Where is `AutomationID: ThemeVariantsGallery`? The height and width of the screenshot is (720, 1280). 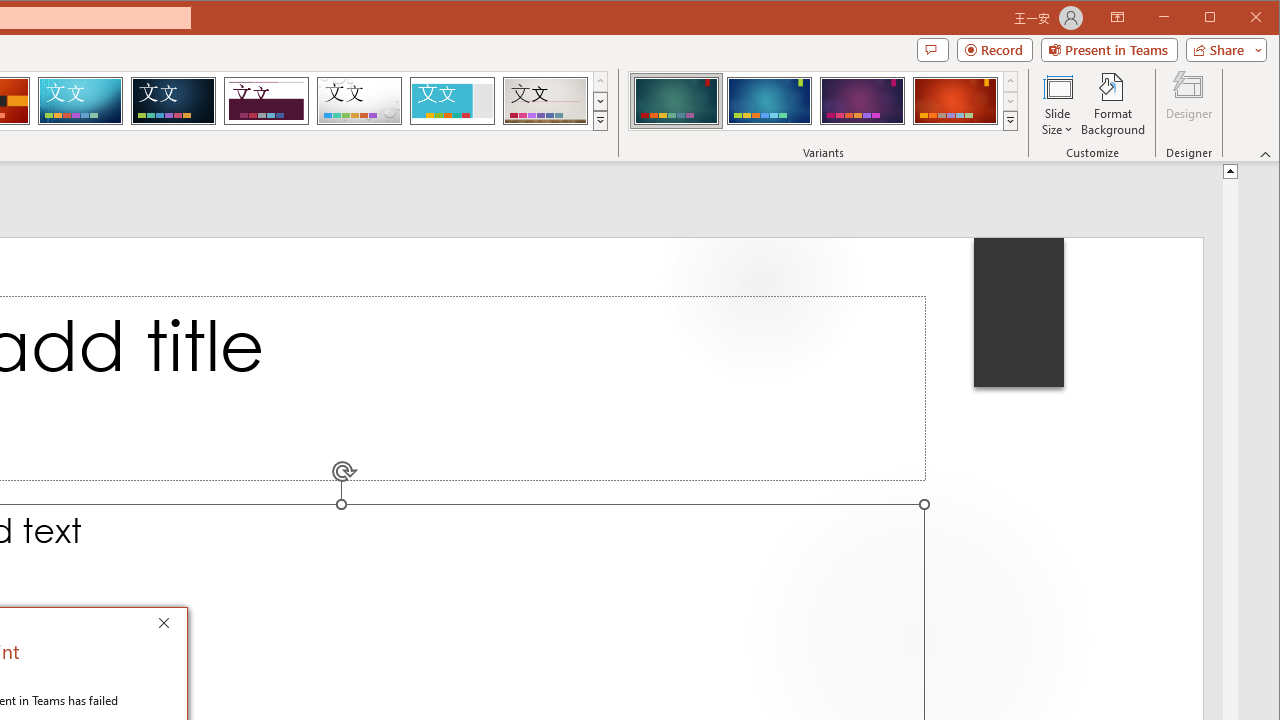
AutomationID: ThemeVariantsGallery is located at coordinates (824, 101).